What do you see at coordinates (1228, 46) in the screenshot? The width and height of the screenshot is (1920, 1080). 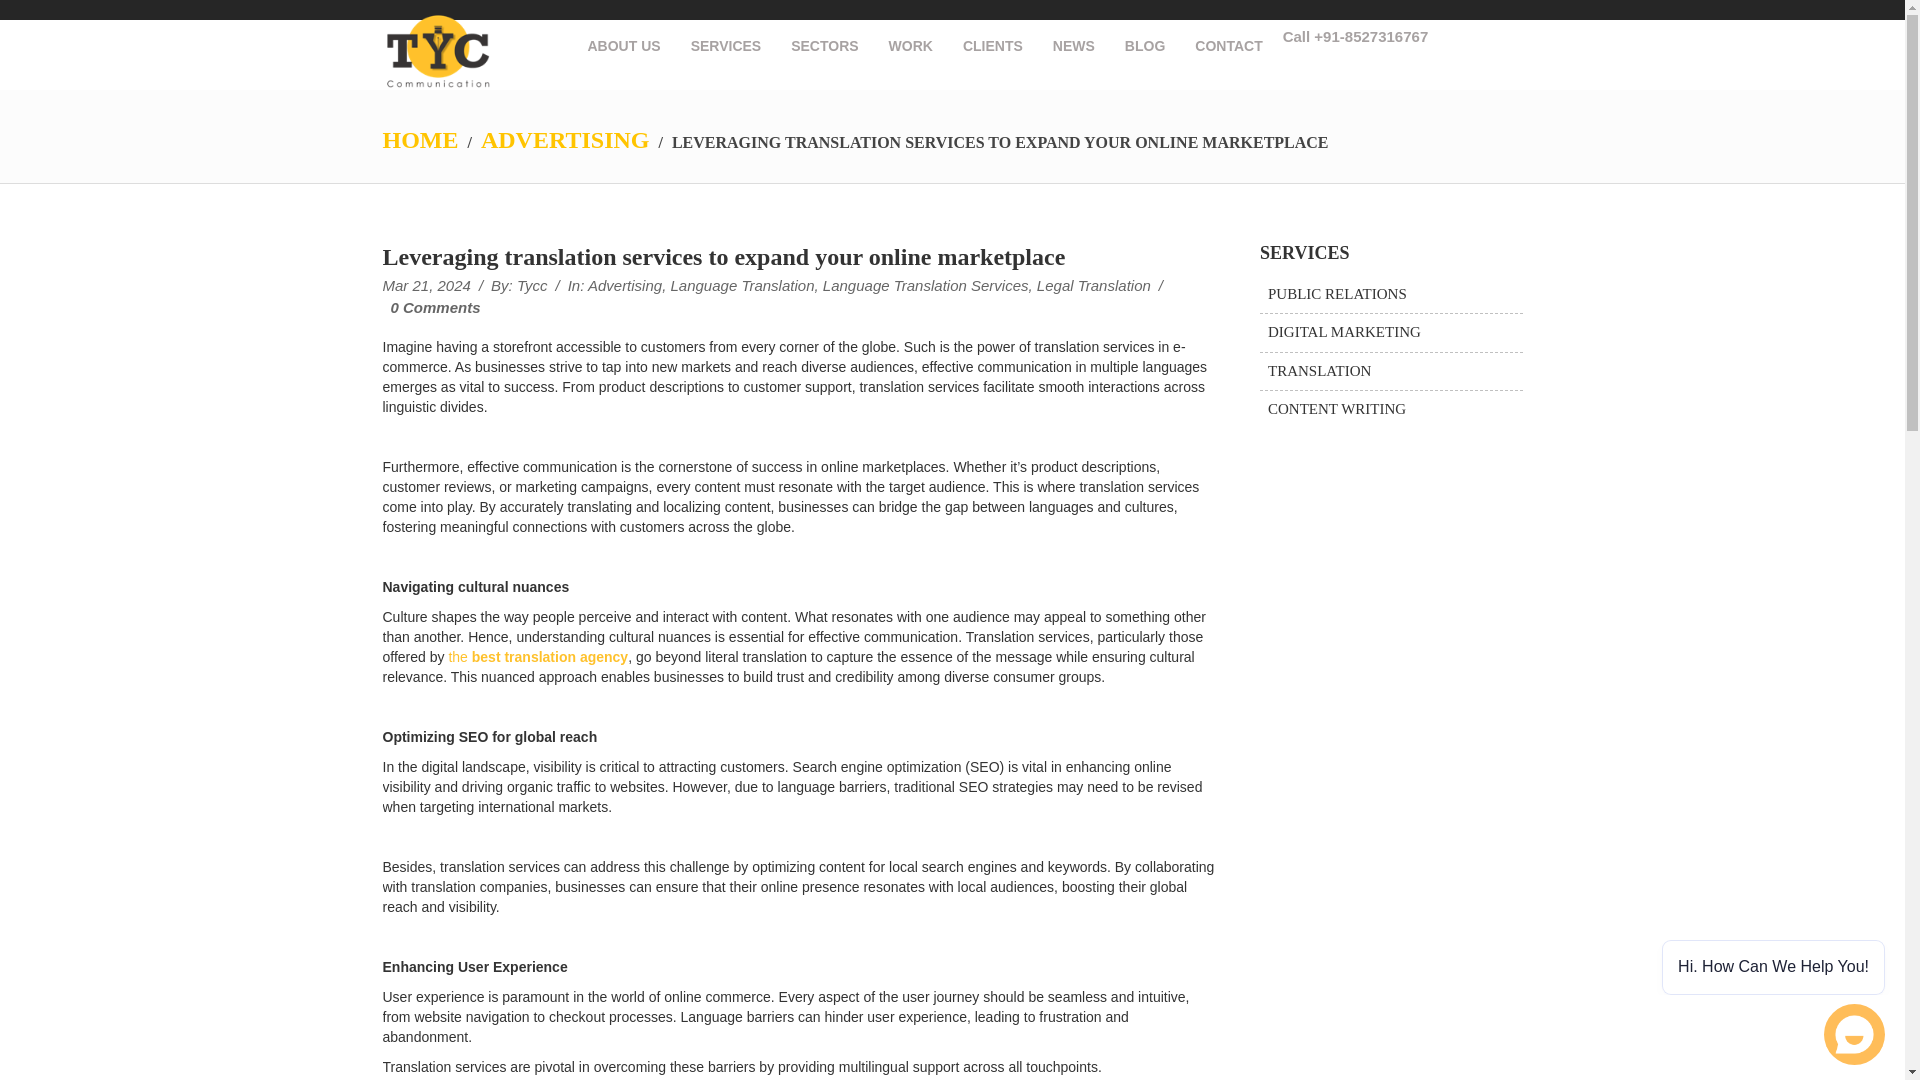 I see `CONTACT` at bounding box center [1228, 46].